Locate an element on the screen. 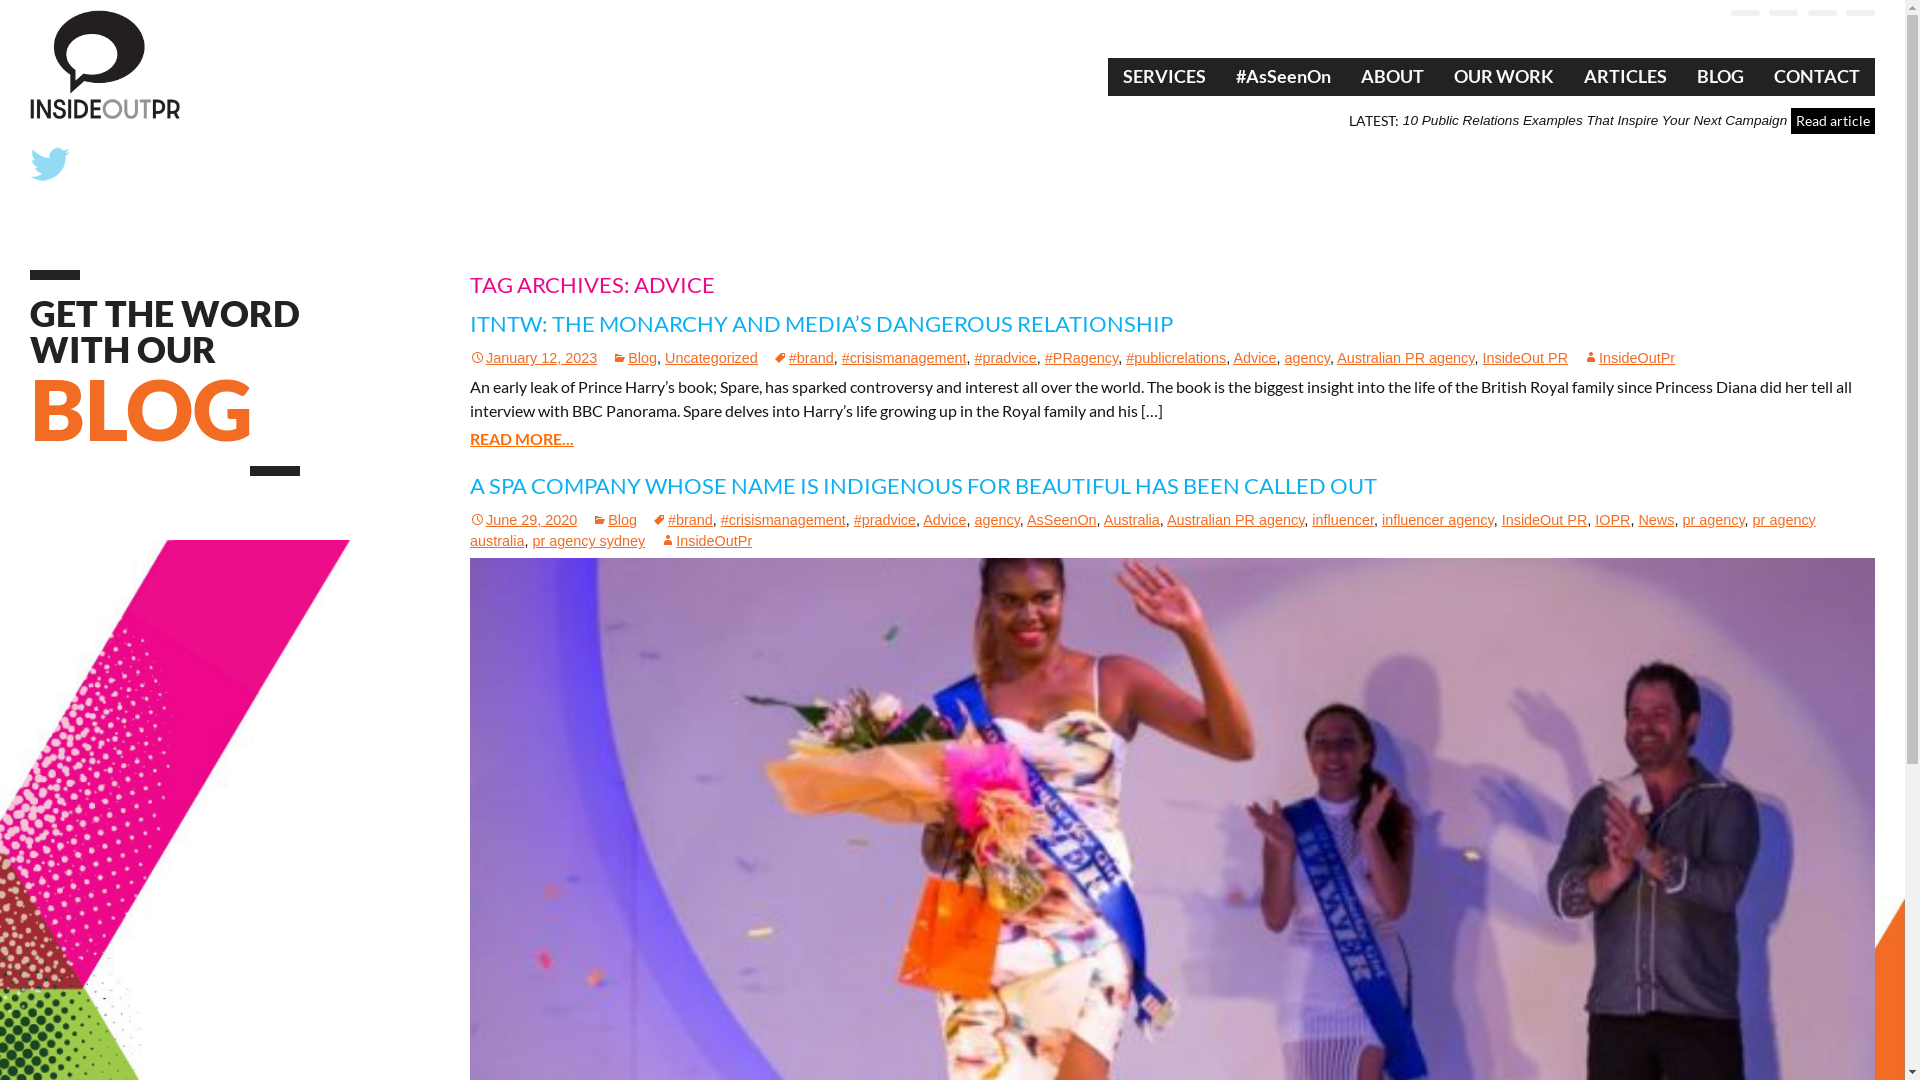 Image resolution: width=1920 pixels, height=1080 pixels. News is located at coordinates (1656, 520).